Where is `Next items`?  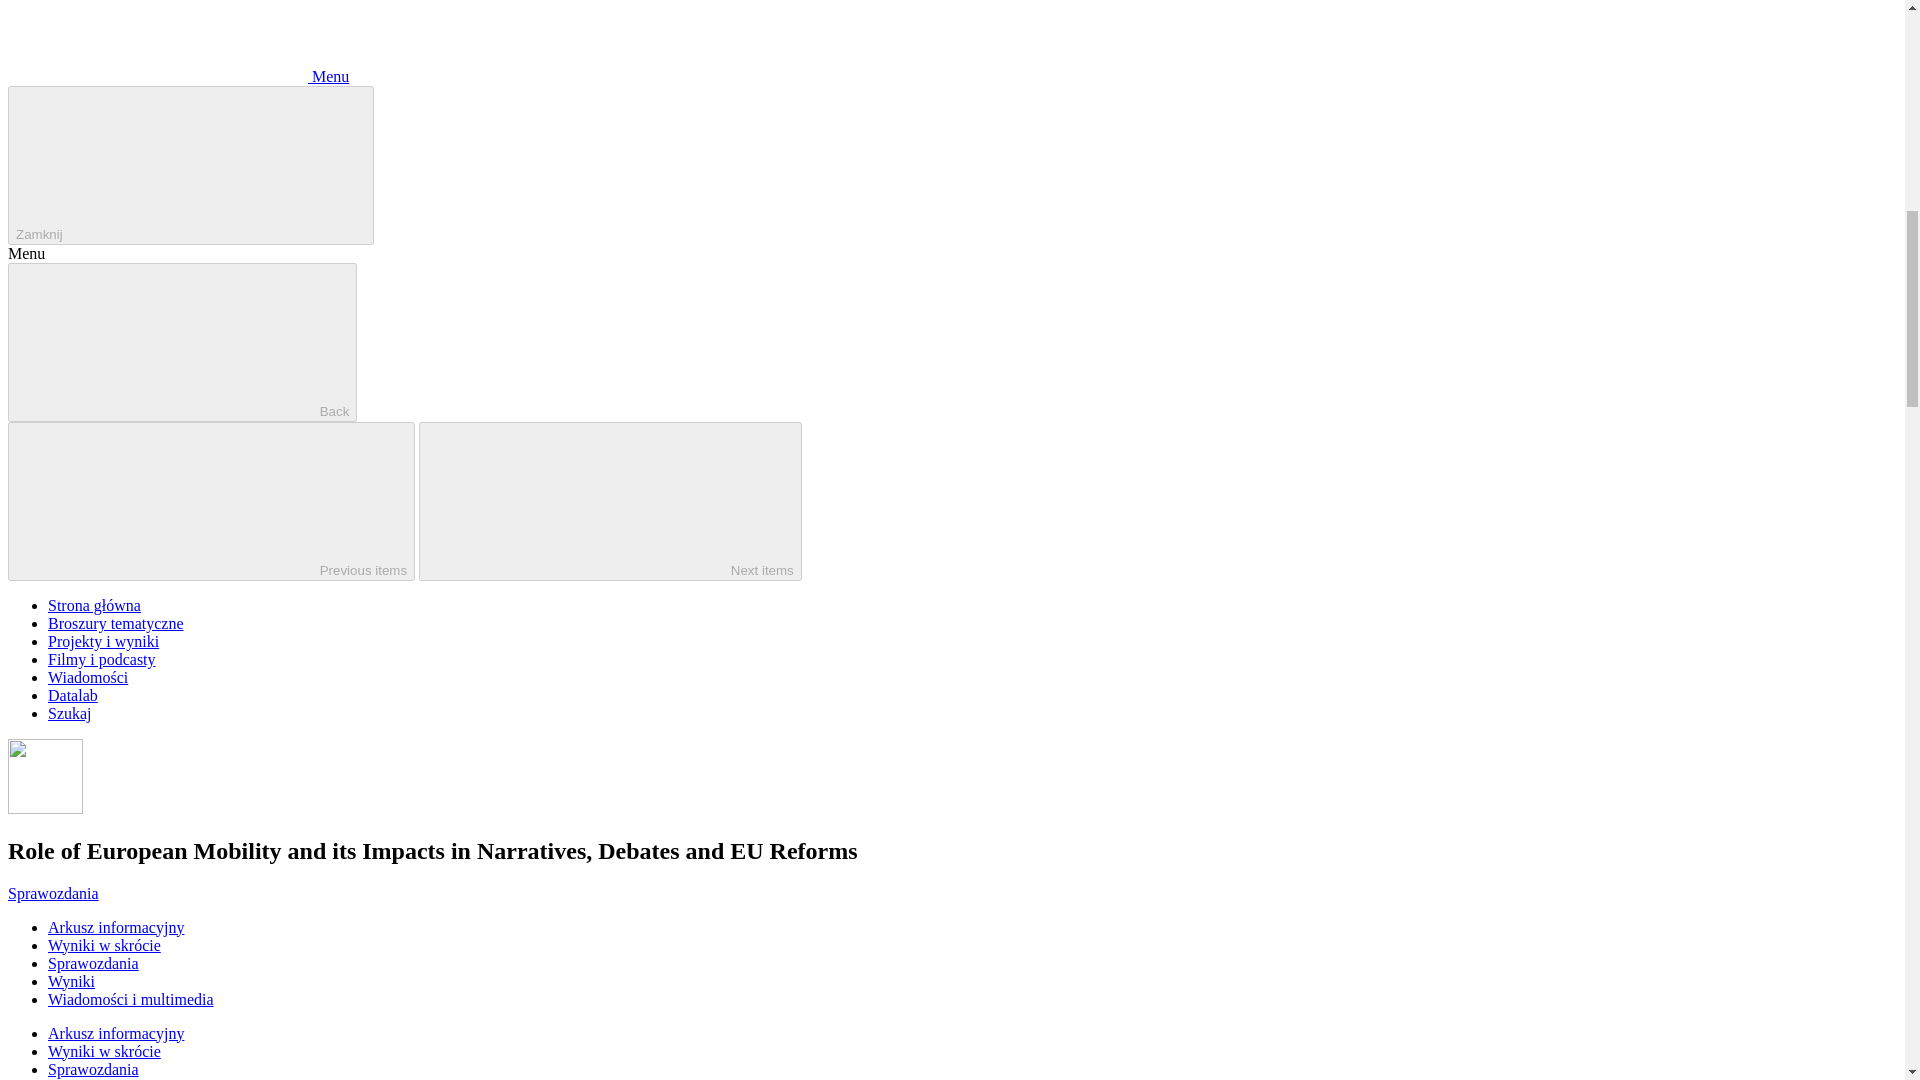
Next items is located at coordinates (610, 502).